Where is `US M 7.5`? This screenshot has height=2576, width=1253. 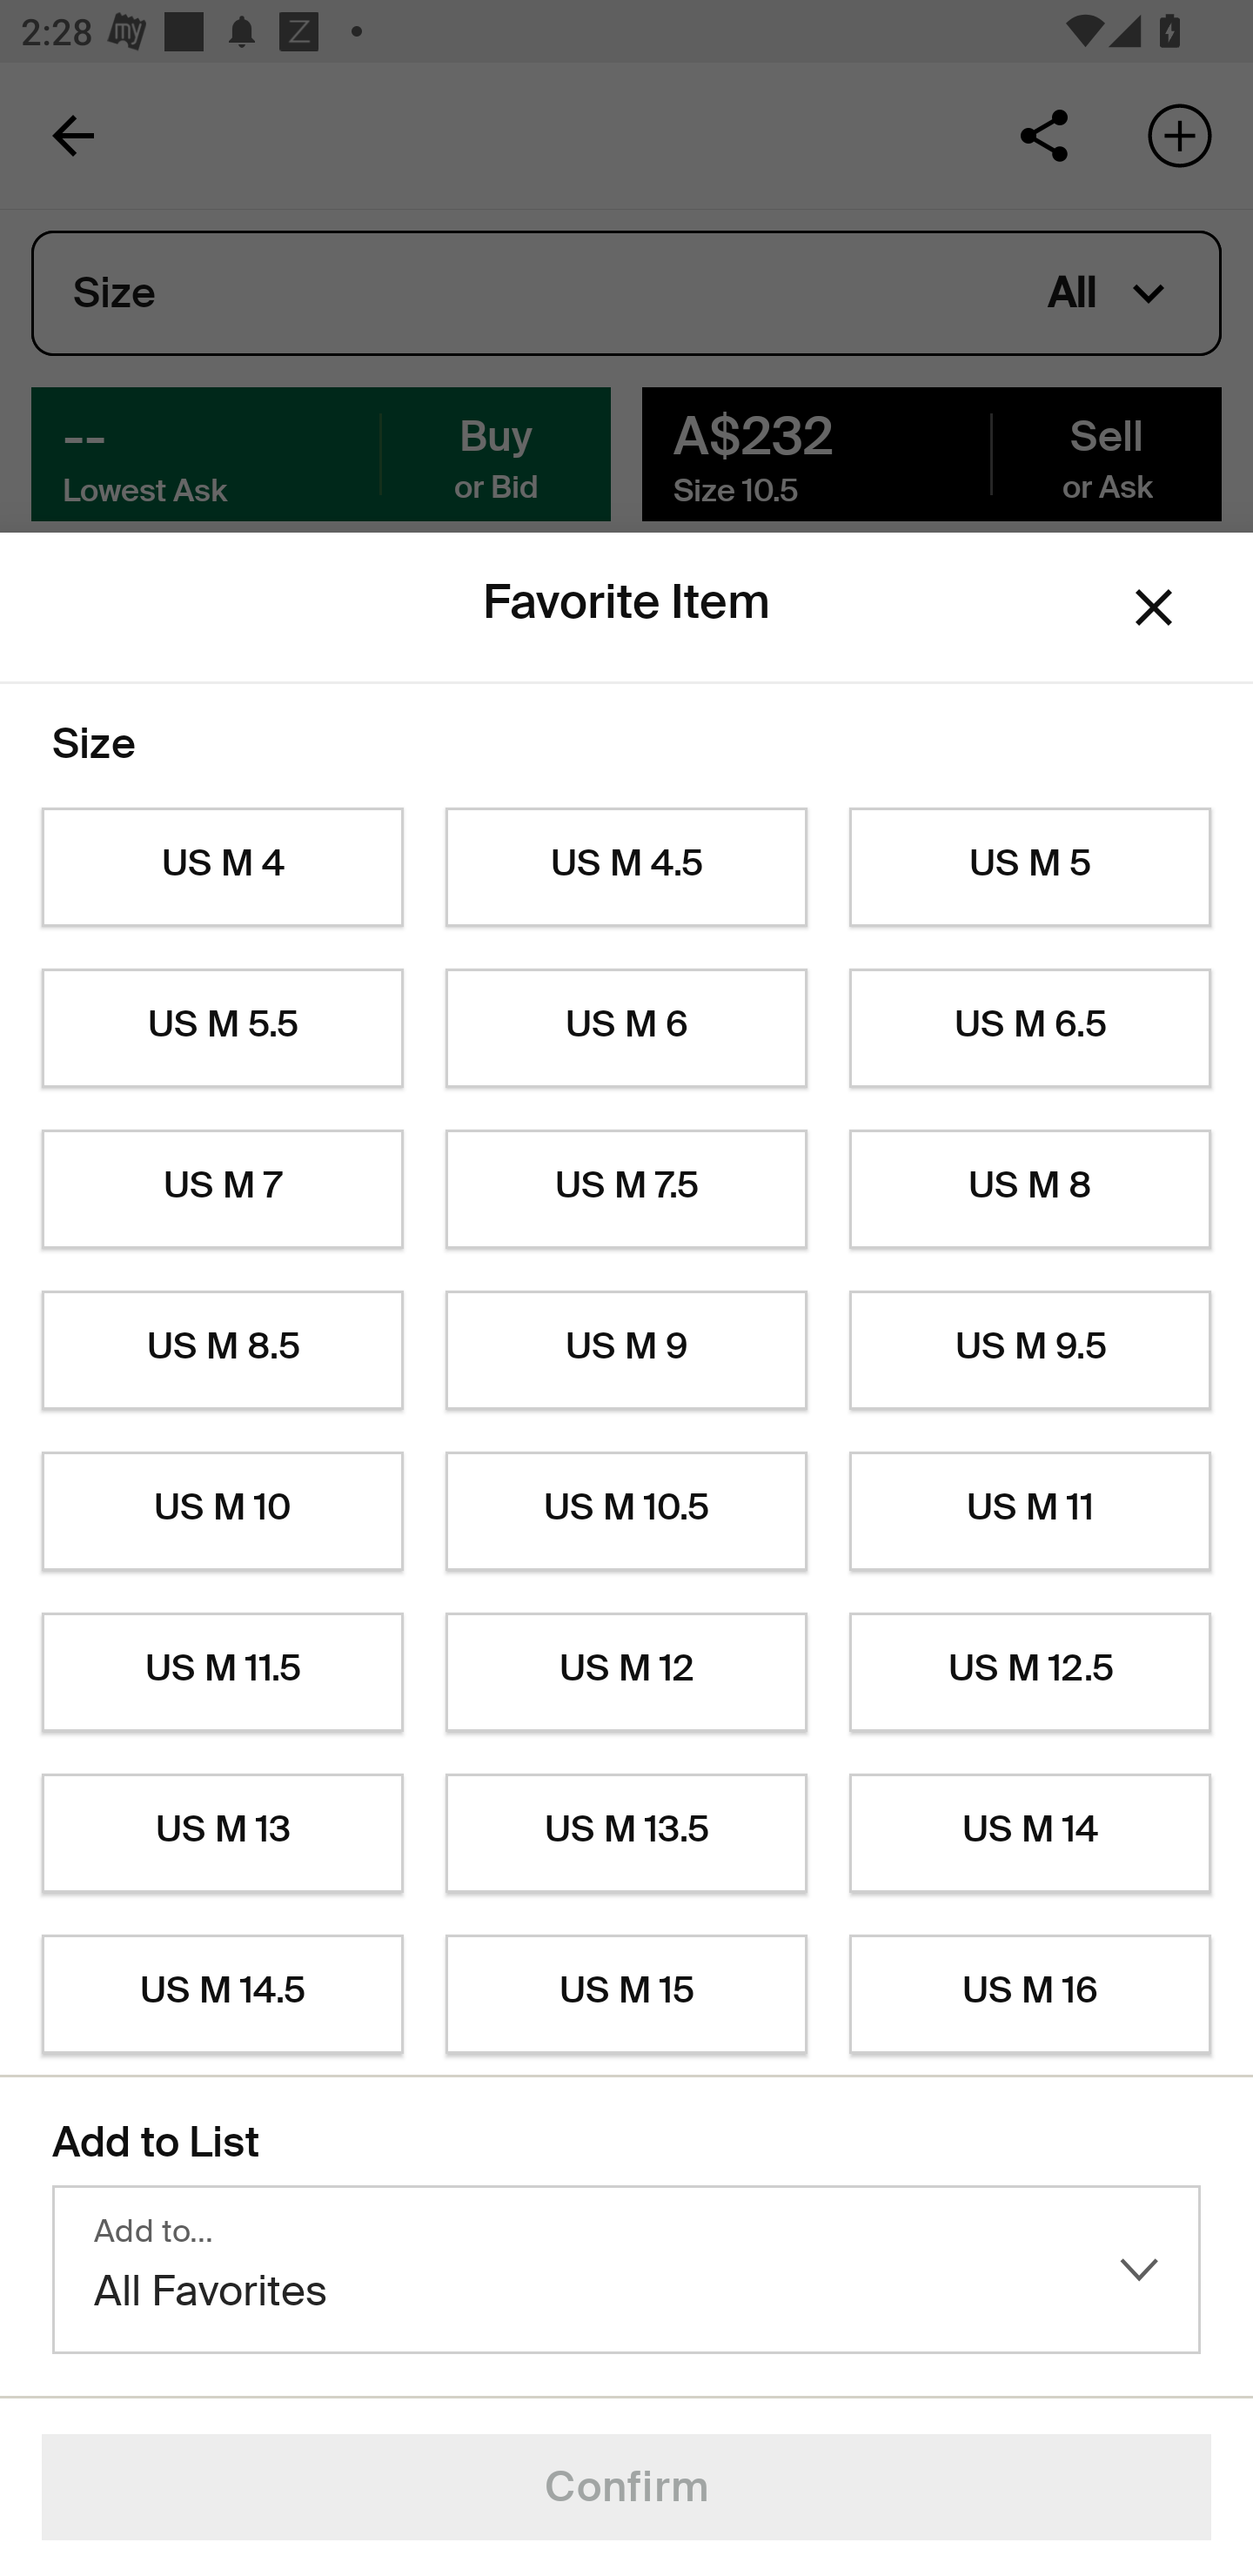
US M 7.5 is located at coordinates (626, 1190).